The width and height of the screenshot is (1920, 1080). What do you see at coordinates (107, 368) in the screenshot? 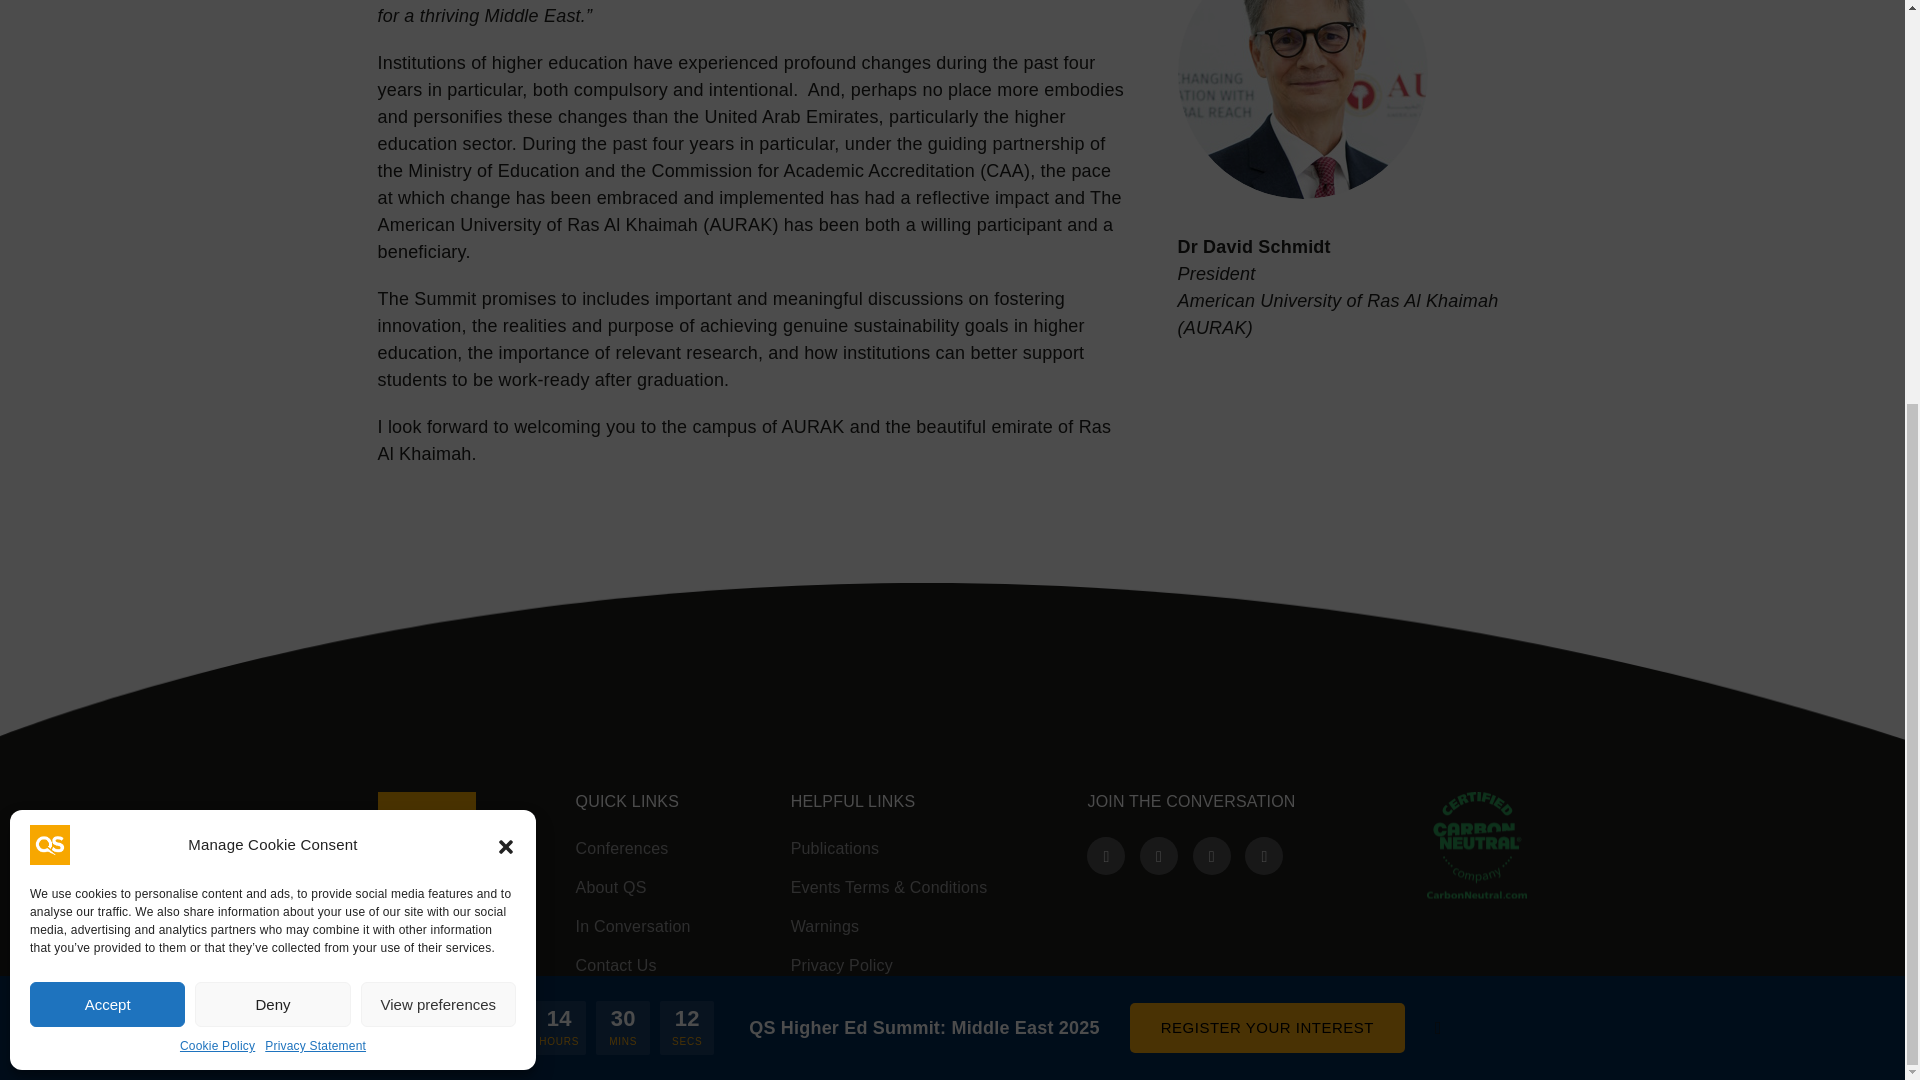
I see `Accept` at bounding box center [107, 368].